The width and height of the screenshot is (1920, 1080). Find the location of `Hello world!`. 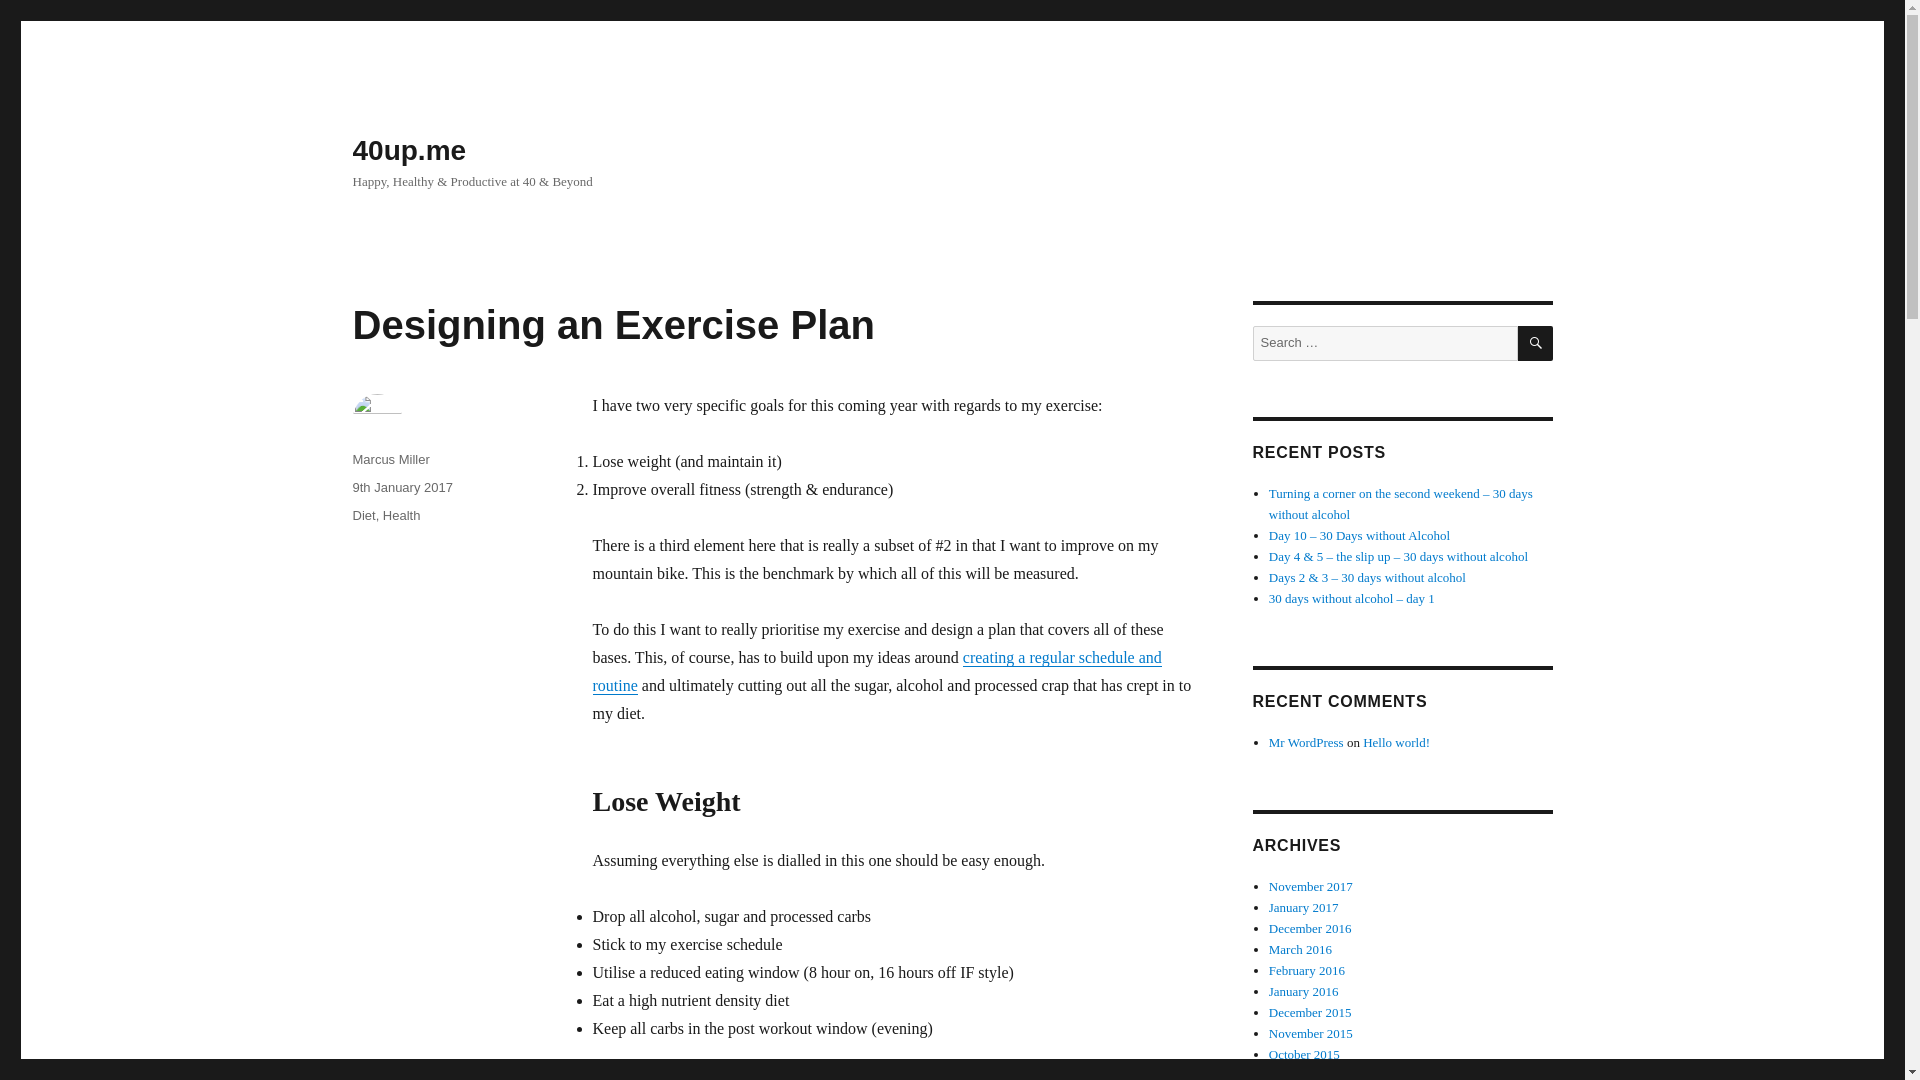

Hello world! is located at coordinates (1396, 742).